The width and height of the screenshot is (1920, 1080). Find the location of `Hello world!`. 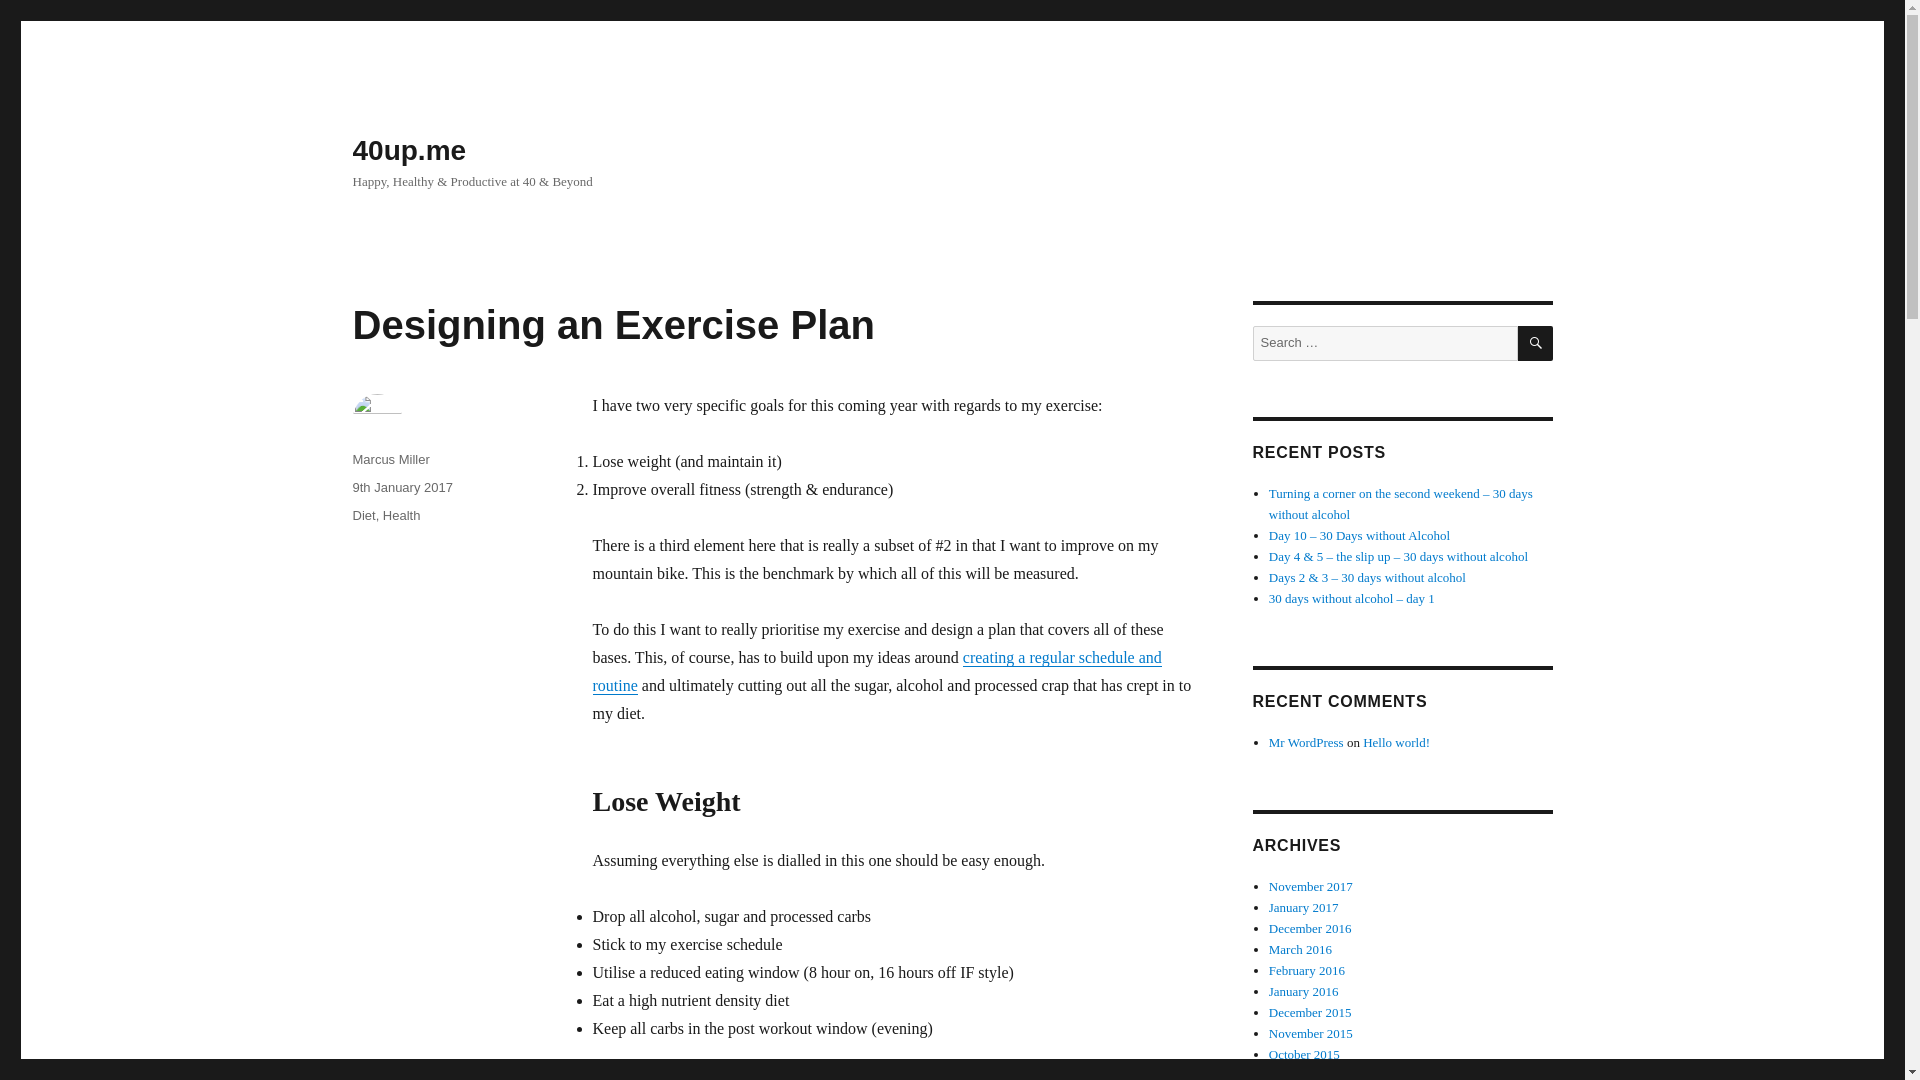

Hello world! is located at coordinates (1396, 742).